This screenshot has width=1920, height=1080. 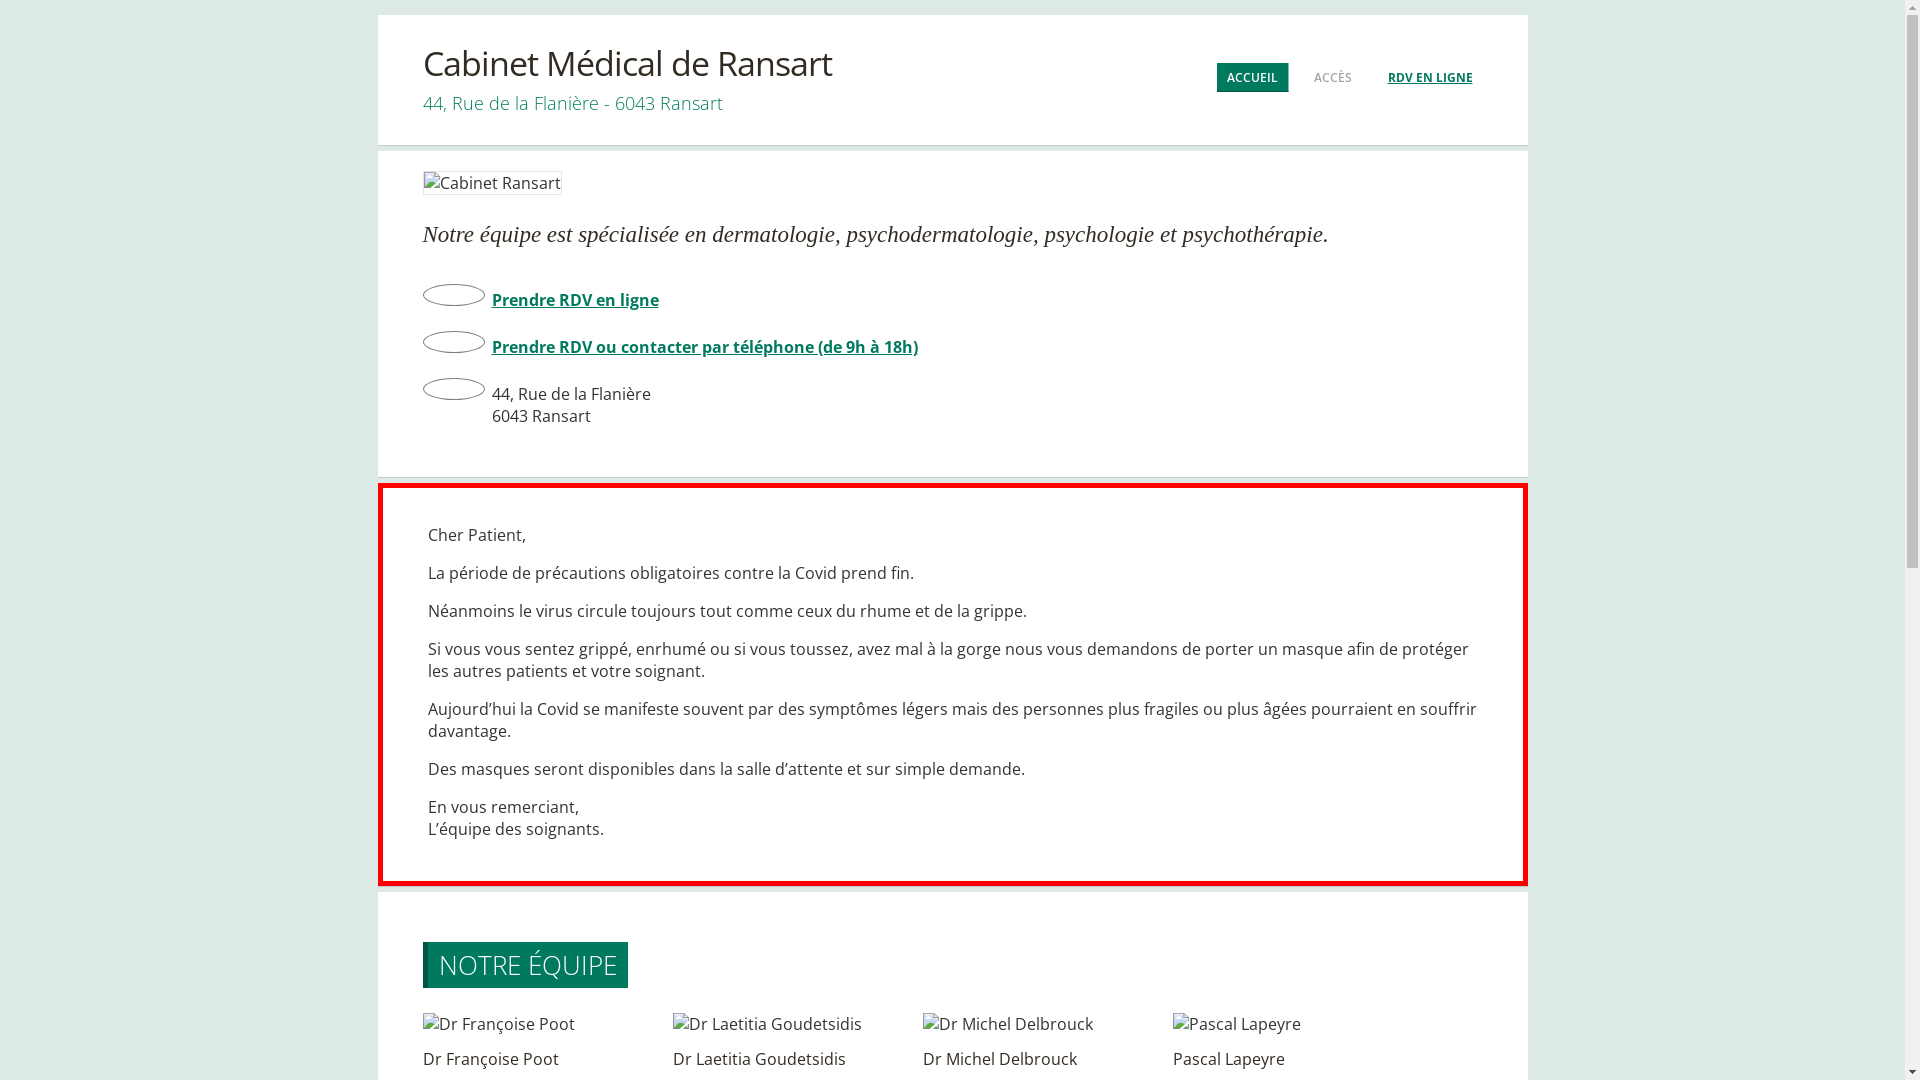 What do you see at coordinates (1430, 77) in the screenshot?
I see `RDV EN LIGNE` at bounding box center [1430, 77].